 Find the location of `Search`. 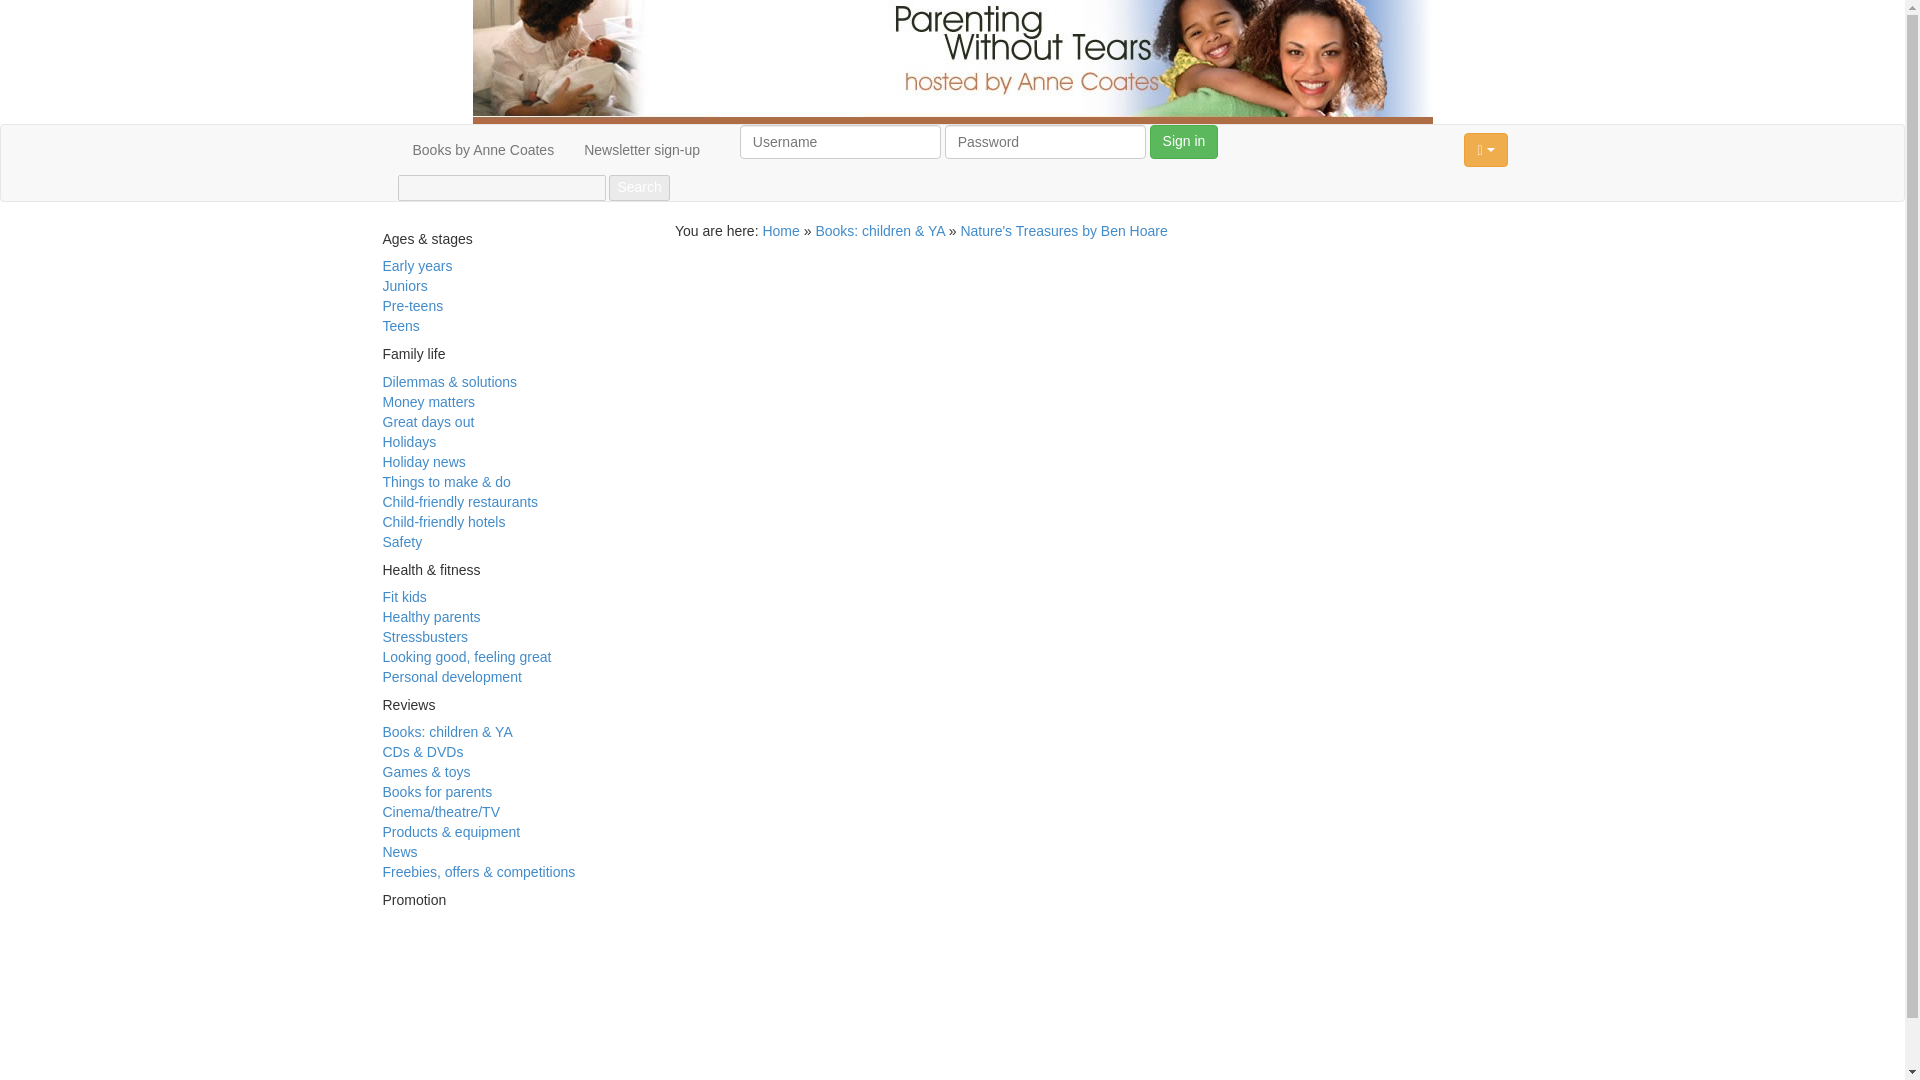

Search is located at coordinates (638, 187).